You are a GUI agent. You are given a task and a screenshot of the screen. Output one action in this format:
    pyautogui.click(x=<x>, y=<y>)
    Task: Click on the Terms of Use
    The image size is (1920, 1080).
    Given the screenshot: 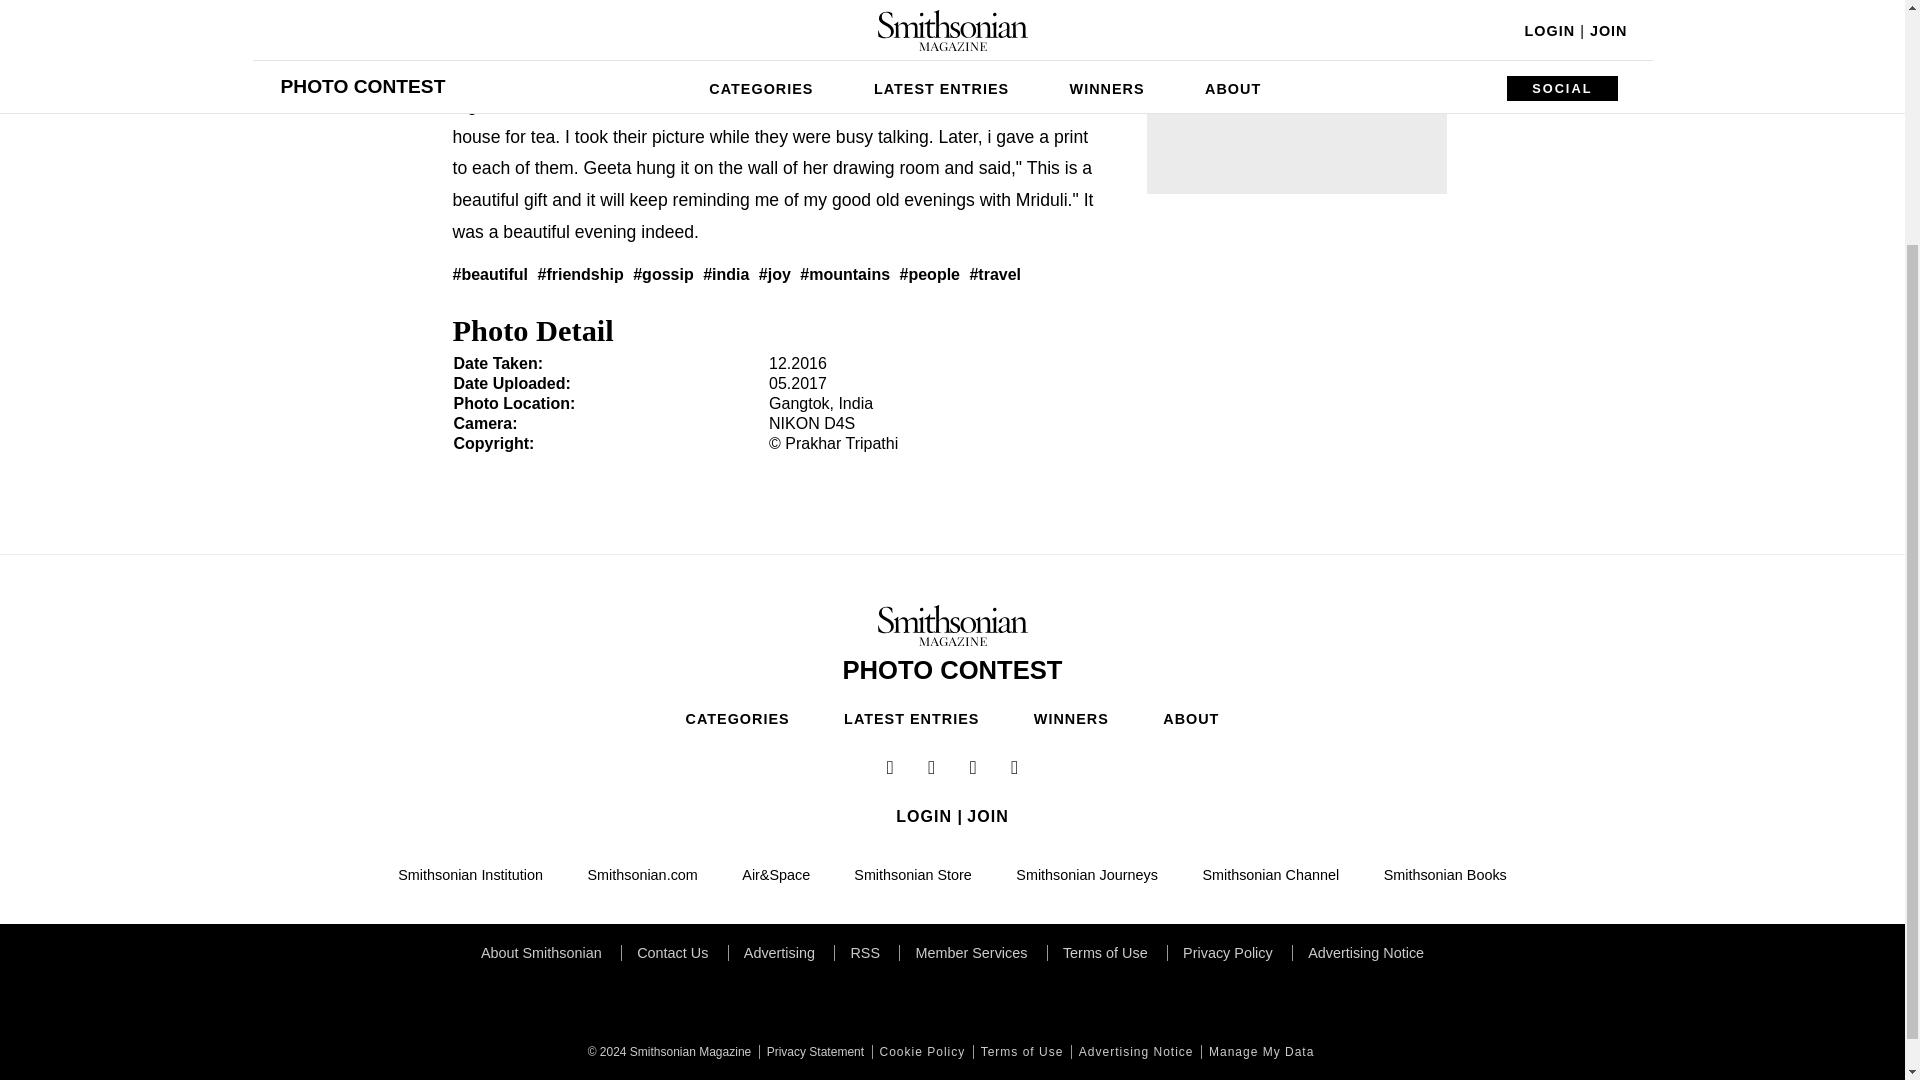 What is the action you would take?
    pyautogui.click(x=1020, y=1052)
    